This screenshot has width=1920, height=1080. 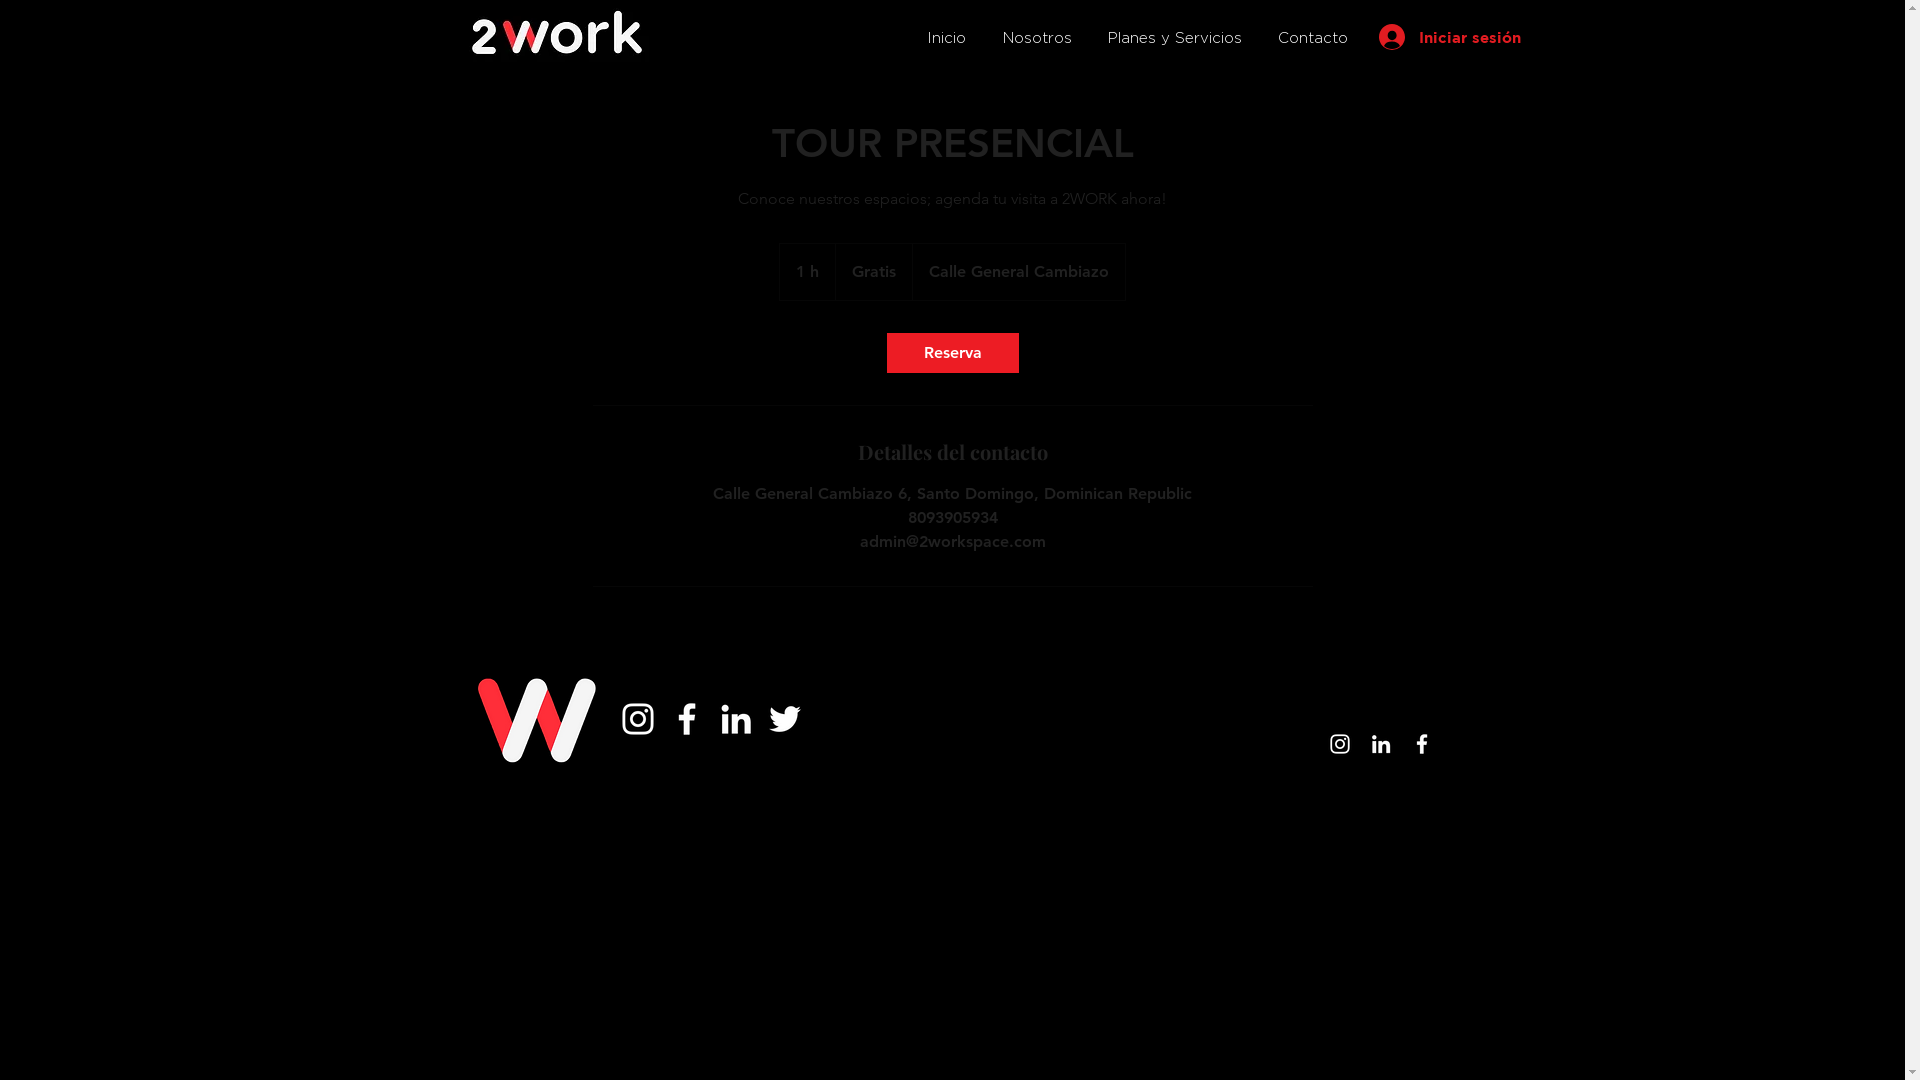 I want to click on Nosotros, so click(x=1036, y=38).